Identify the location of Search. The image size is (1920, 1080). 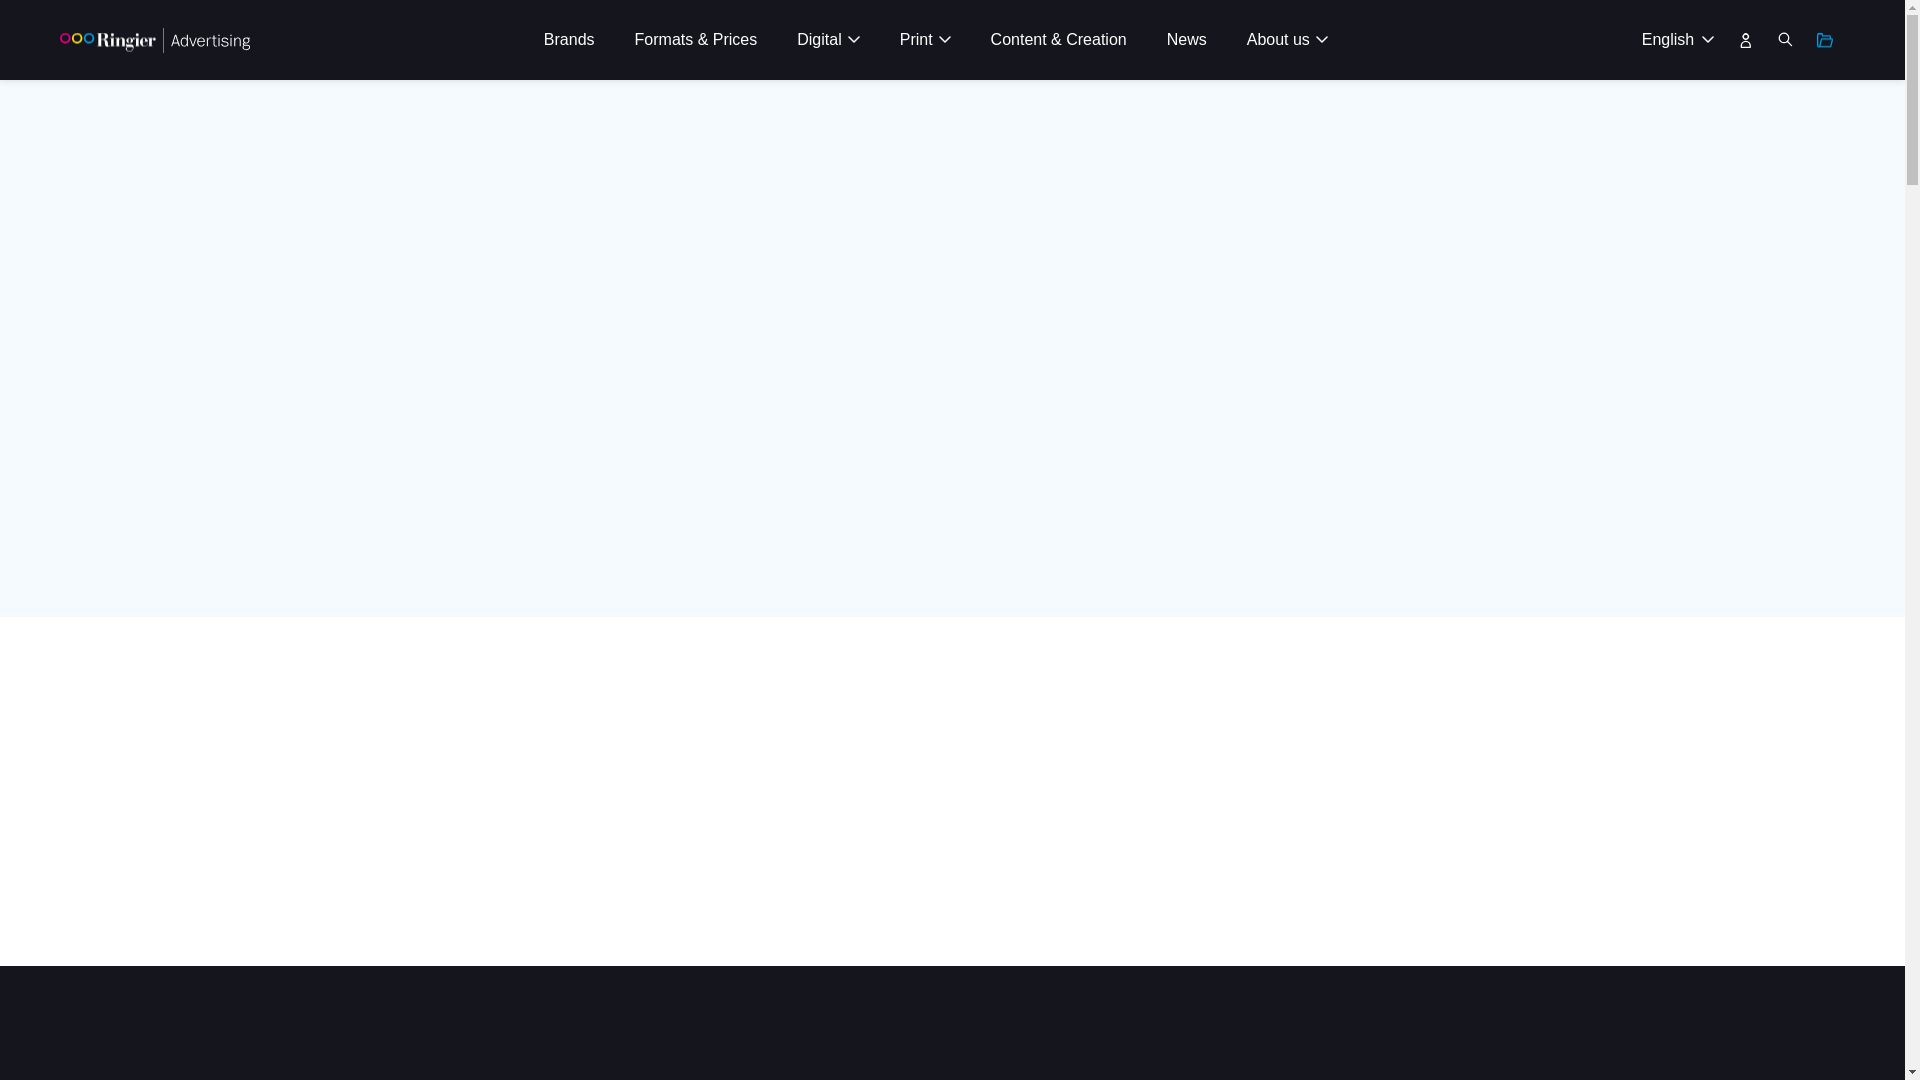
(1785, 40).